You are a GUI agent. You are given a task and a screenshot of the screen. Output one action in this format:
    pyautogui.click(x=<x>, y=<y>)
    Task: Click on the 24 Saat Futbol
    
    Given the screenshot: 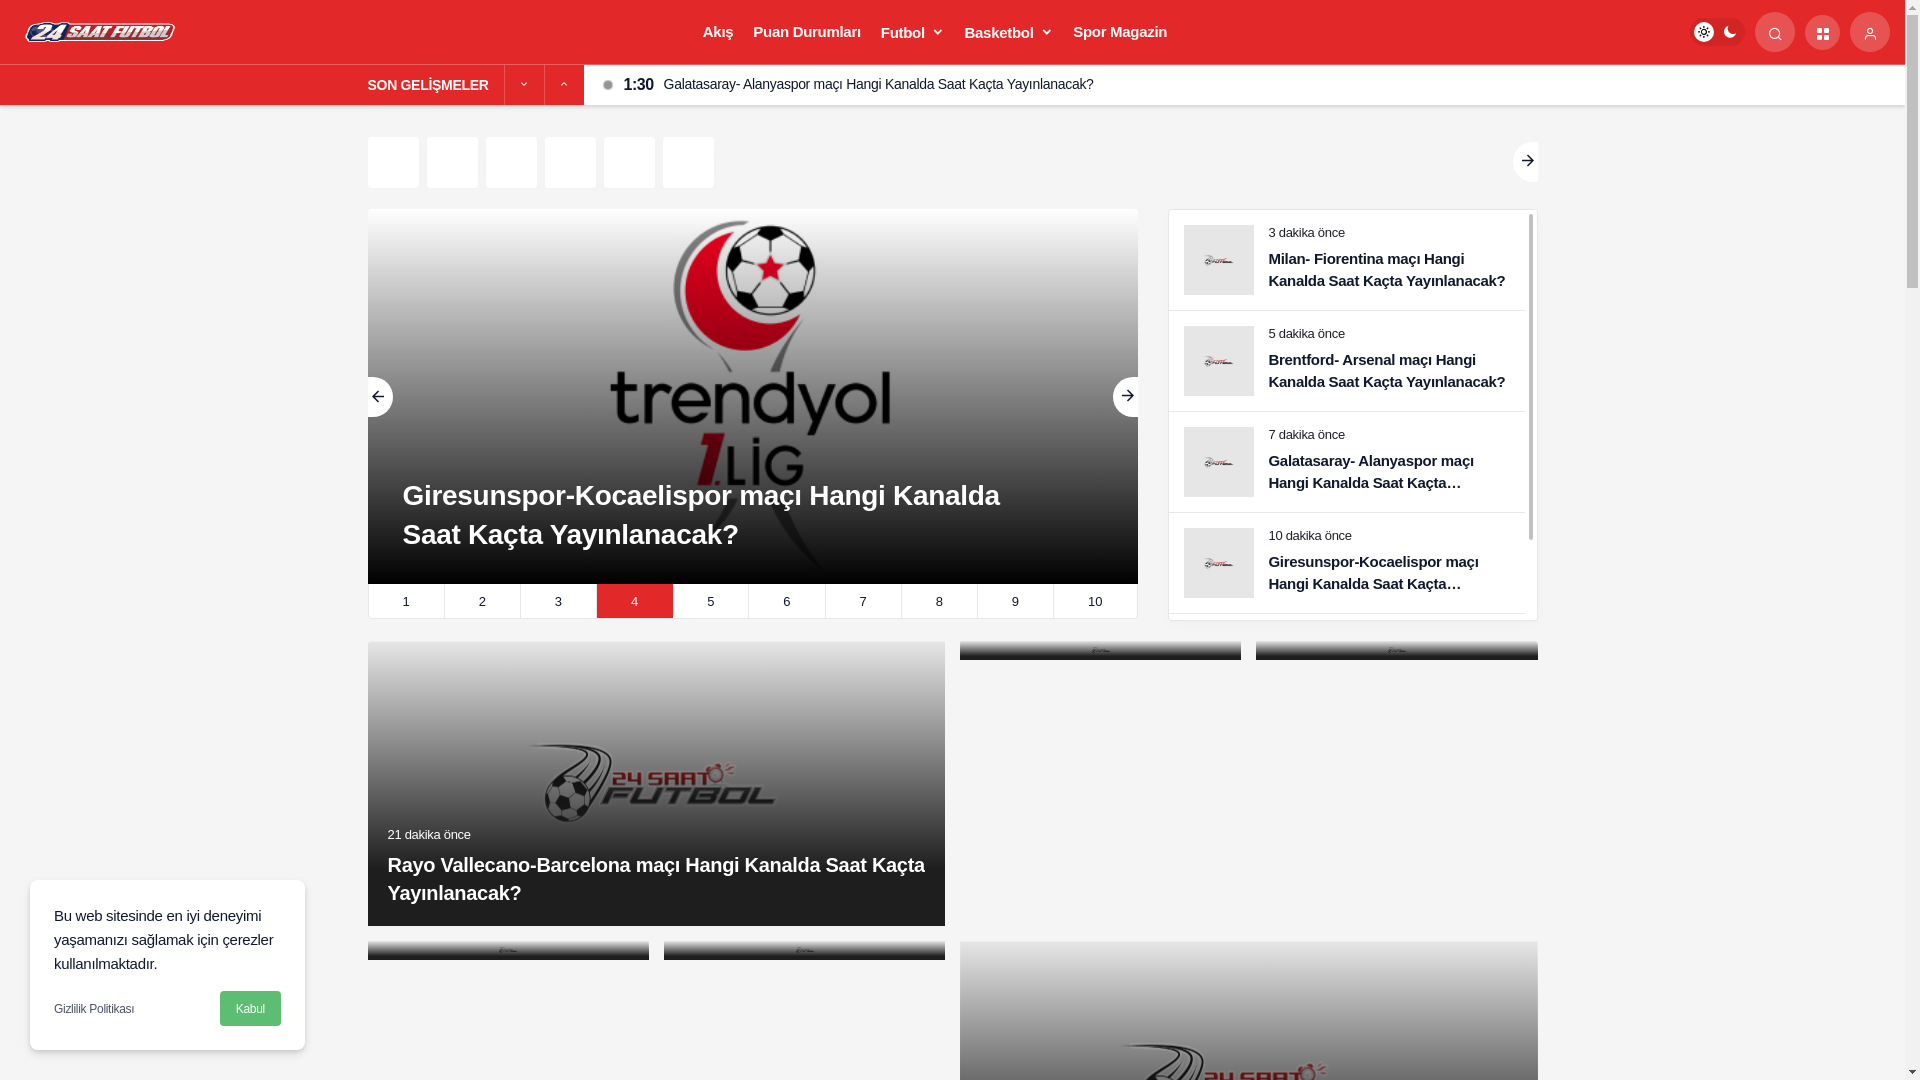 What is the action you would take?
    pyautogui.click(x=102, y=30)
    